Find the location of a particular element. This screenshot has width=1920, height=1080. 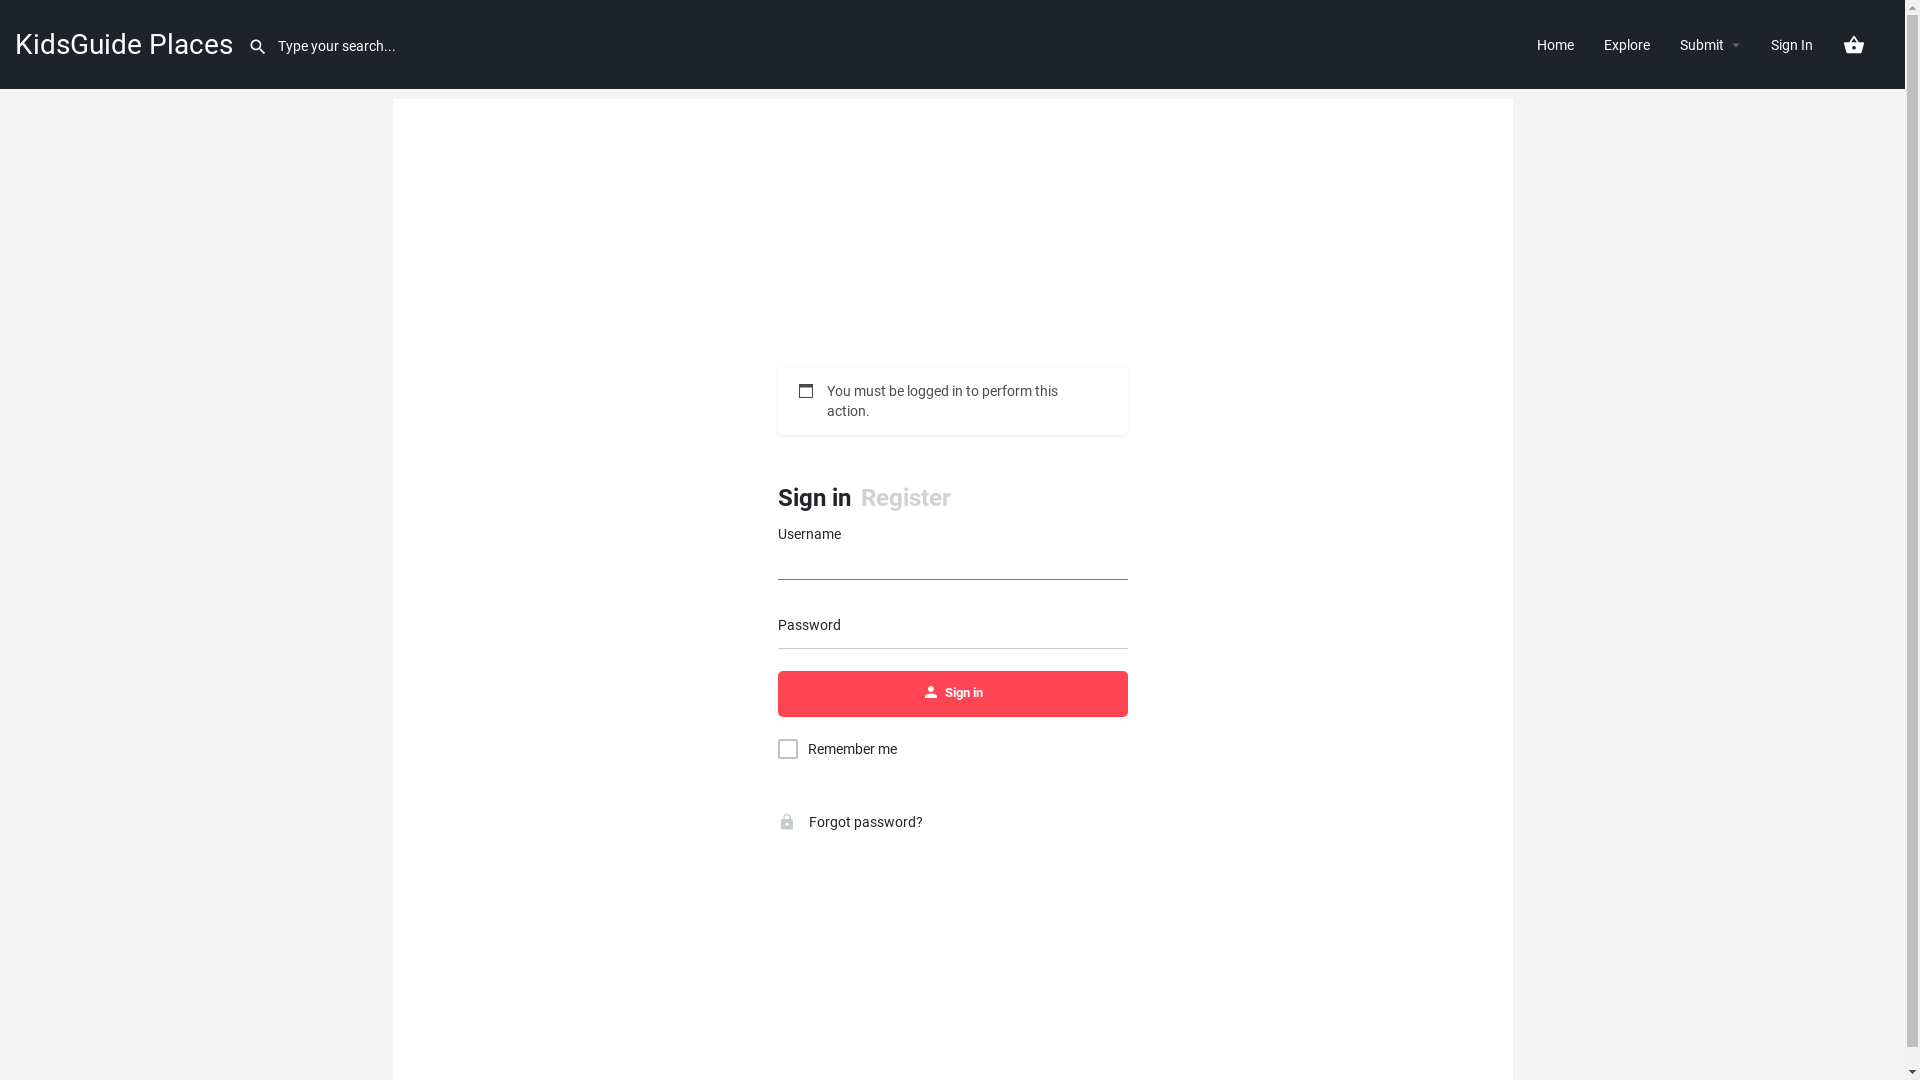

Explore is located at coordinates (1627, 44).